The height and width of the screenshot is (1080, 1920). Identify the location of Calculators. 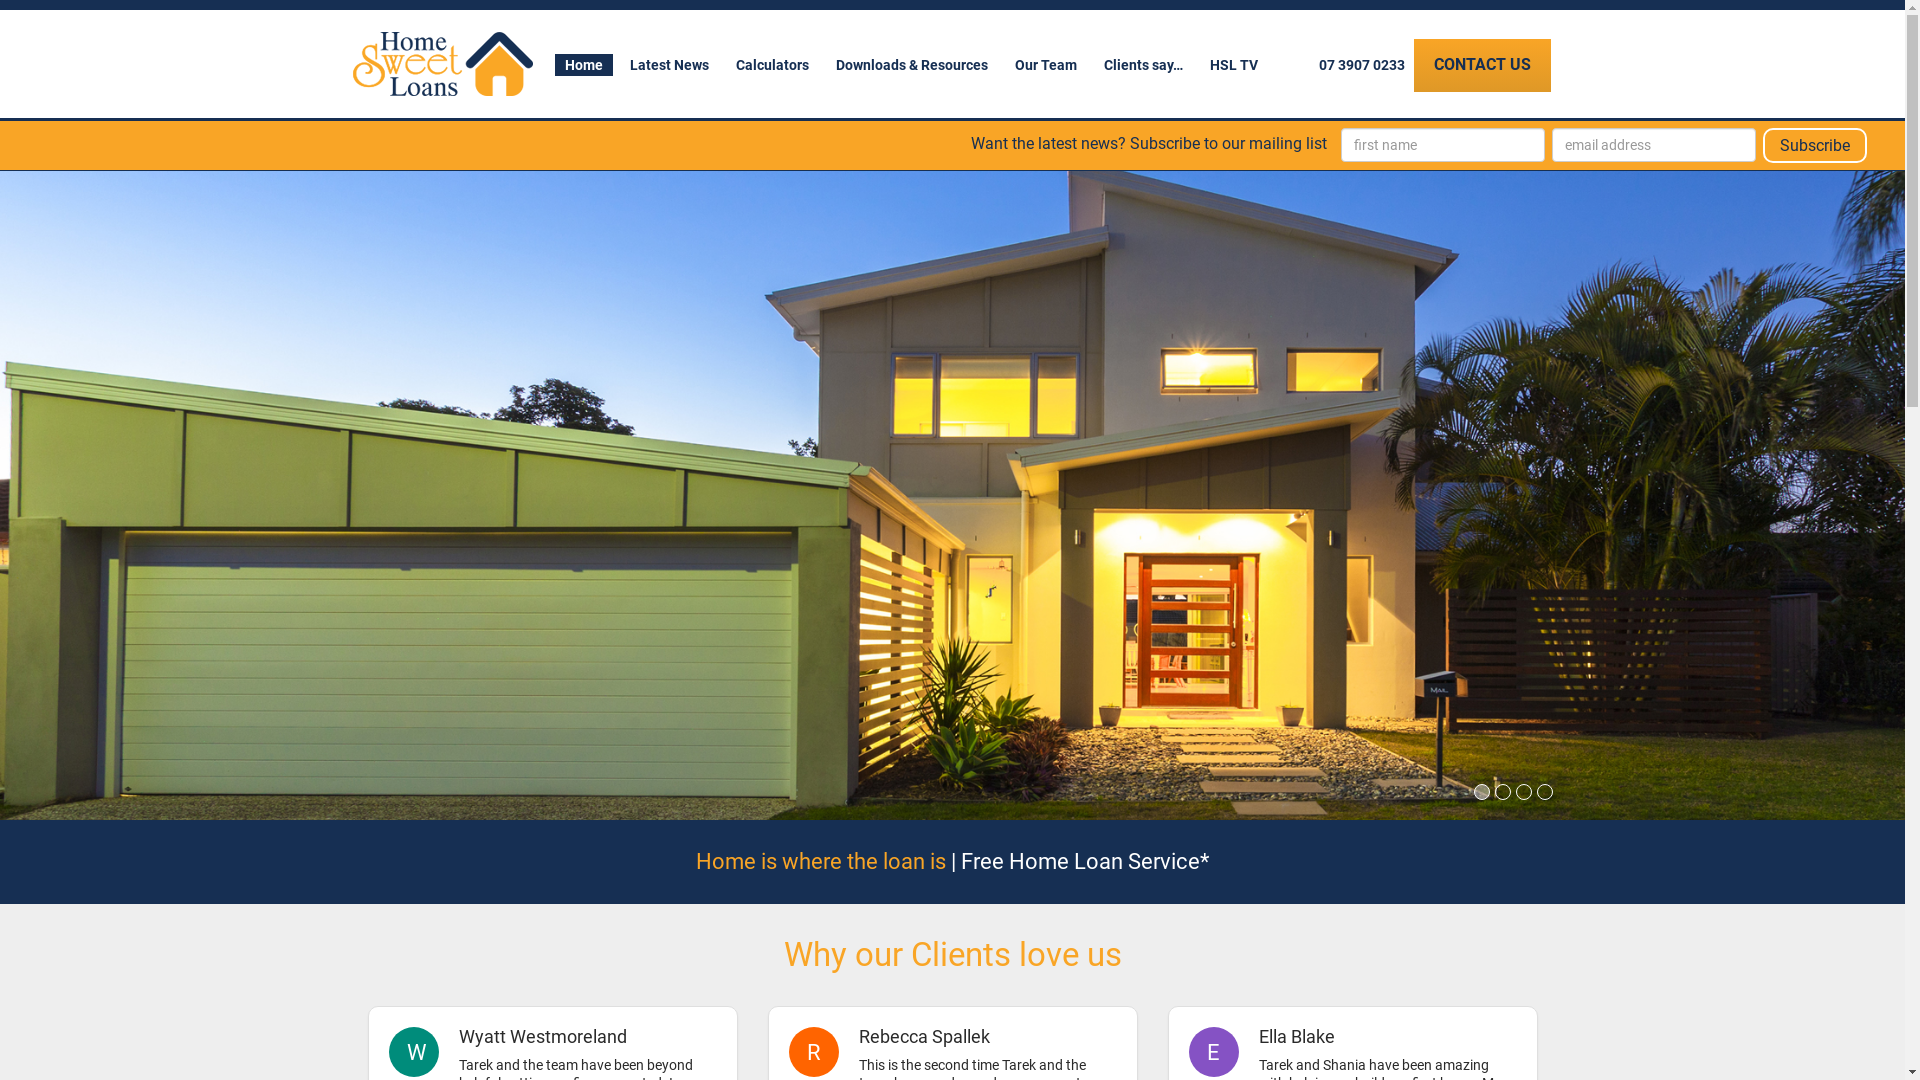
(772, 65).